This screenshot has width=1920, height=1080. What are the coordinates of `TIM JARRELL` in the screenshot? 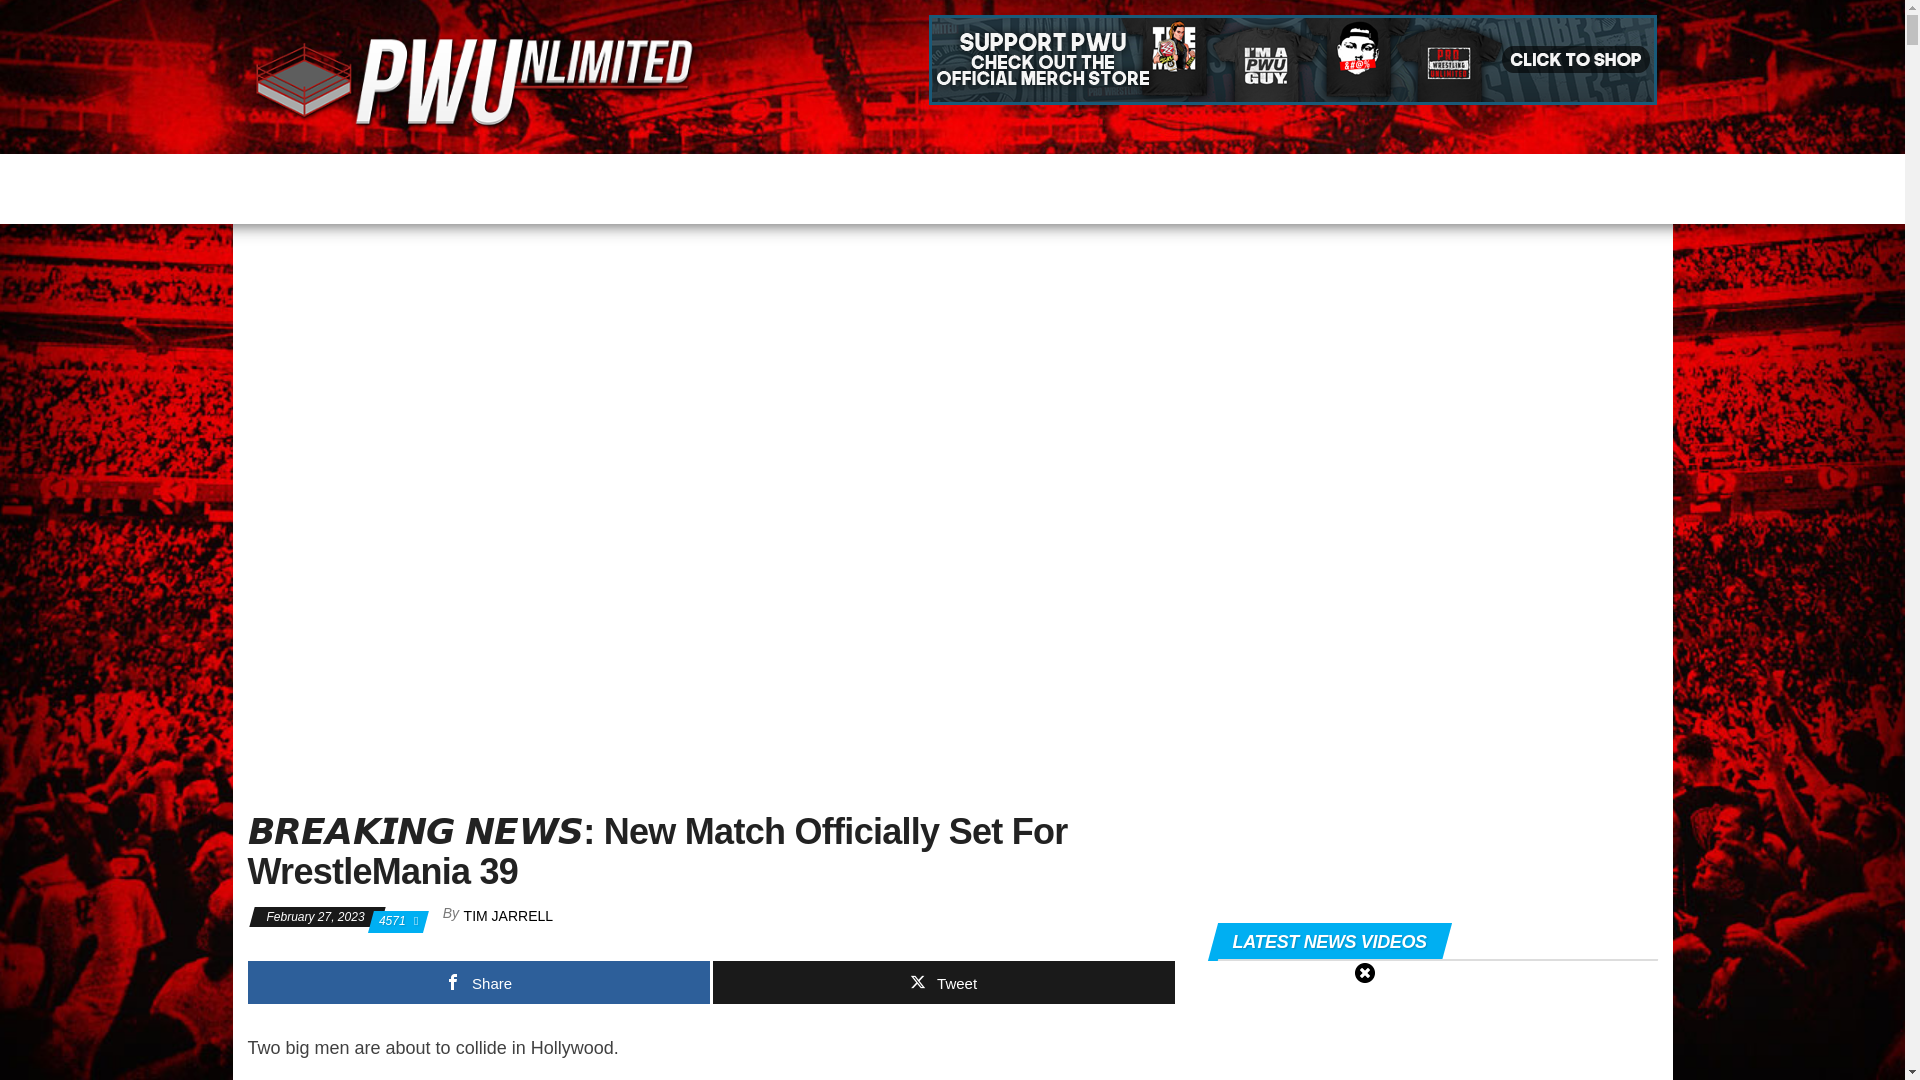 It's located at (508, 916).